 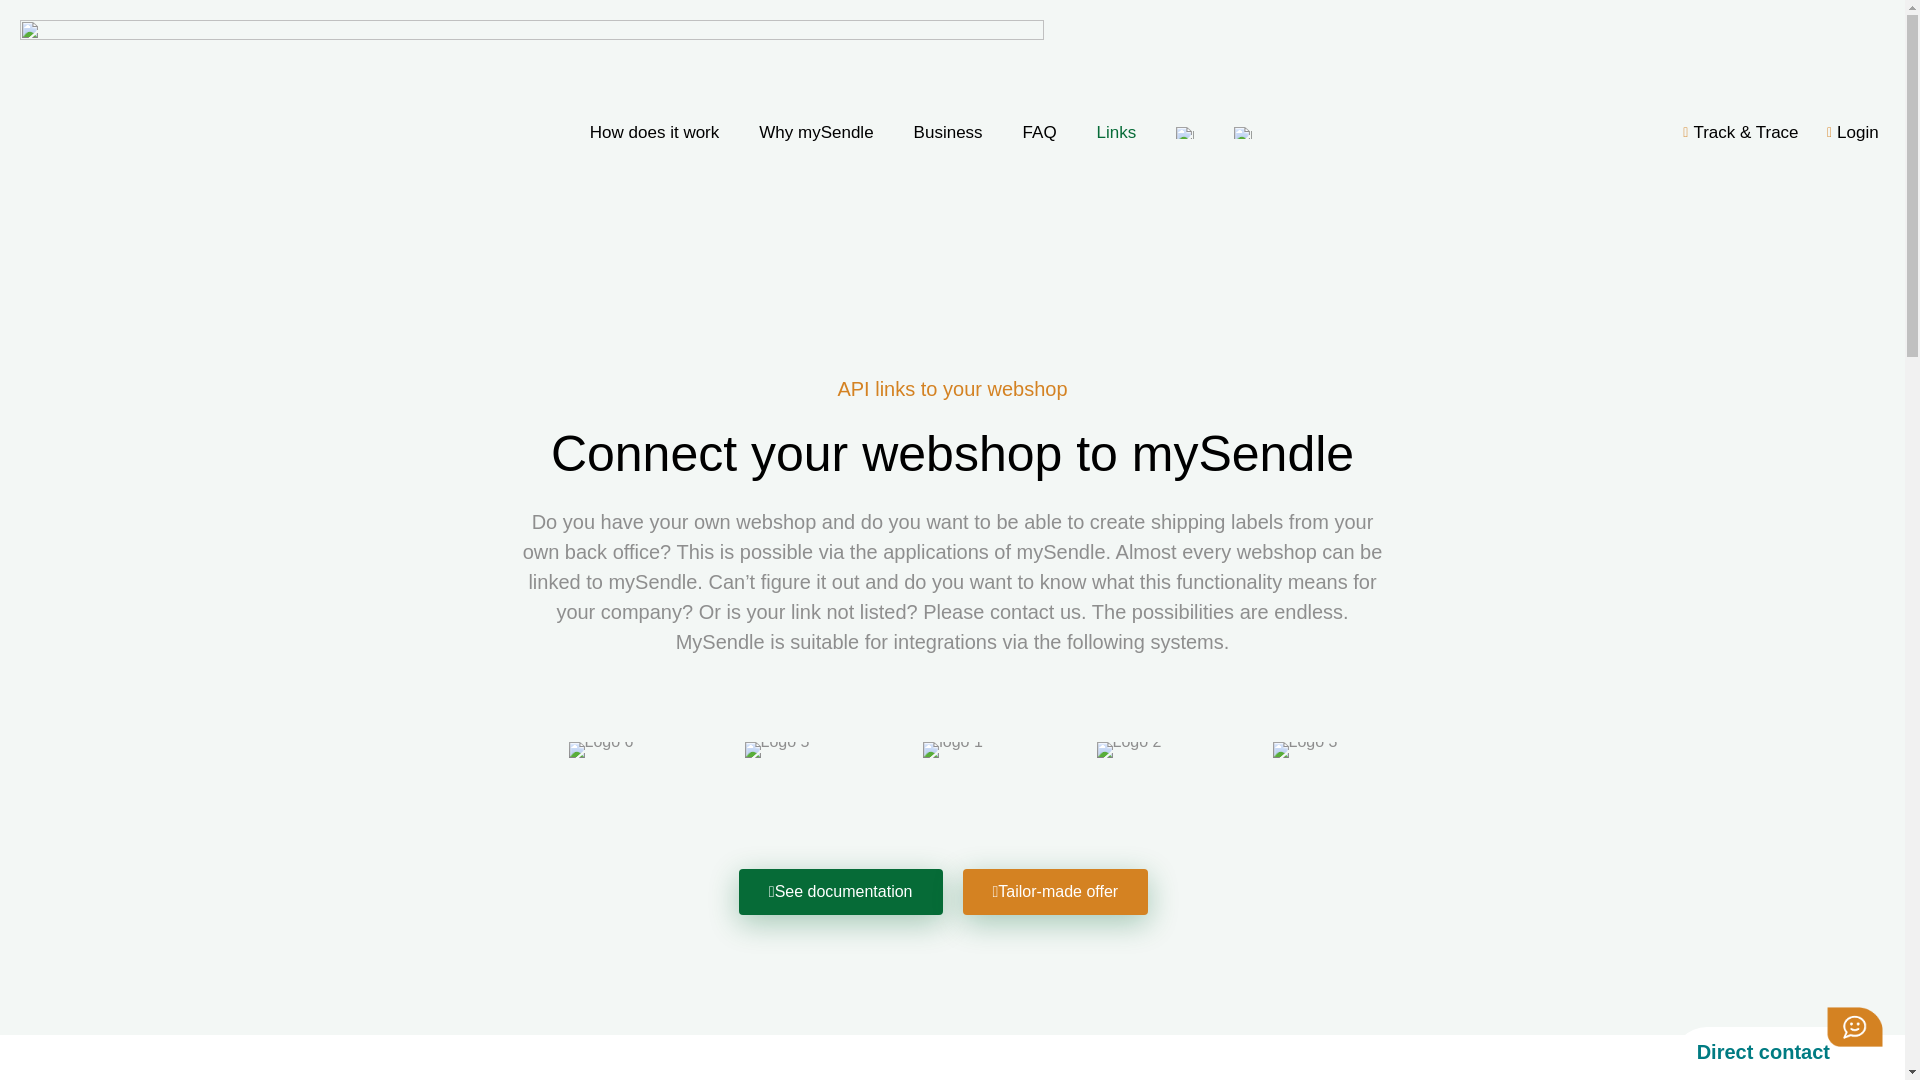 I want to click on Tailor-made offer, so click(x=1054, y=892).